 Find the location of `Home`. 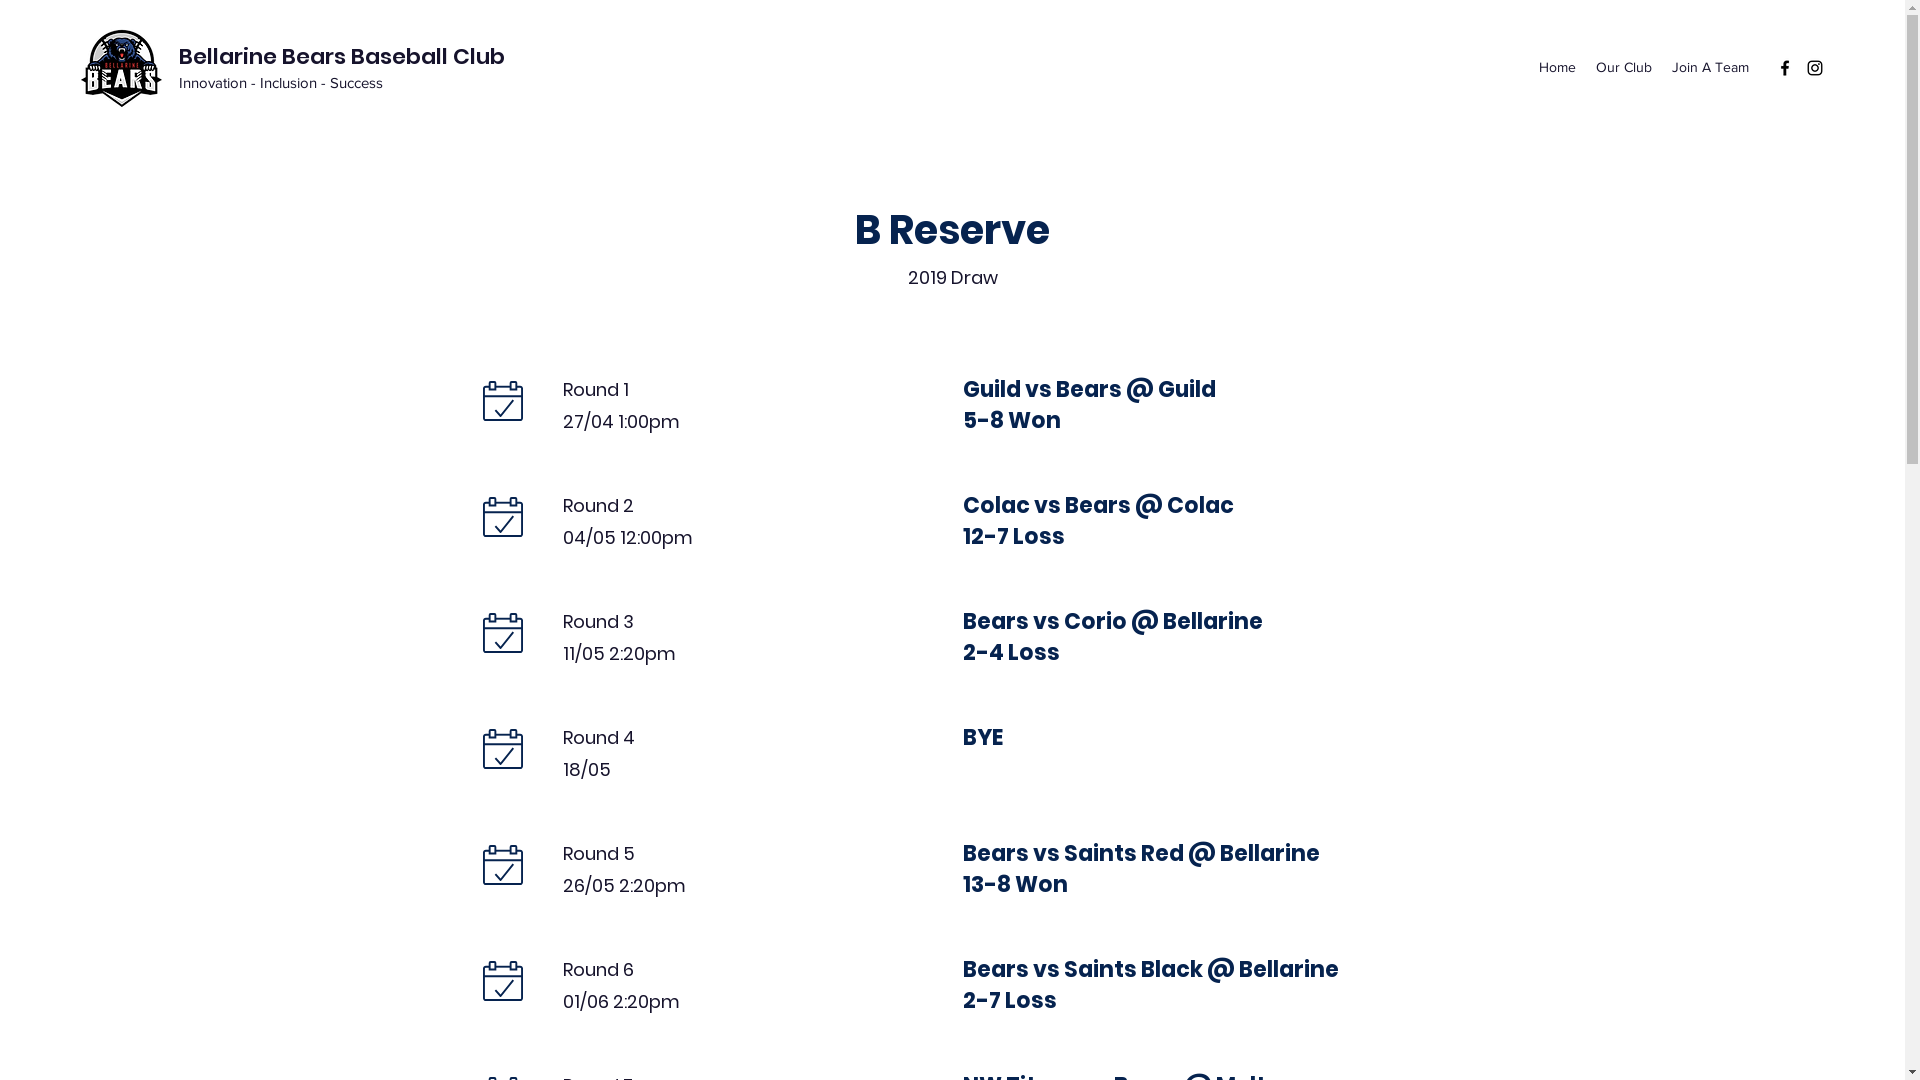

Home is located at coordinates (1558, 68).